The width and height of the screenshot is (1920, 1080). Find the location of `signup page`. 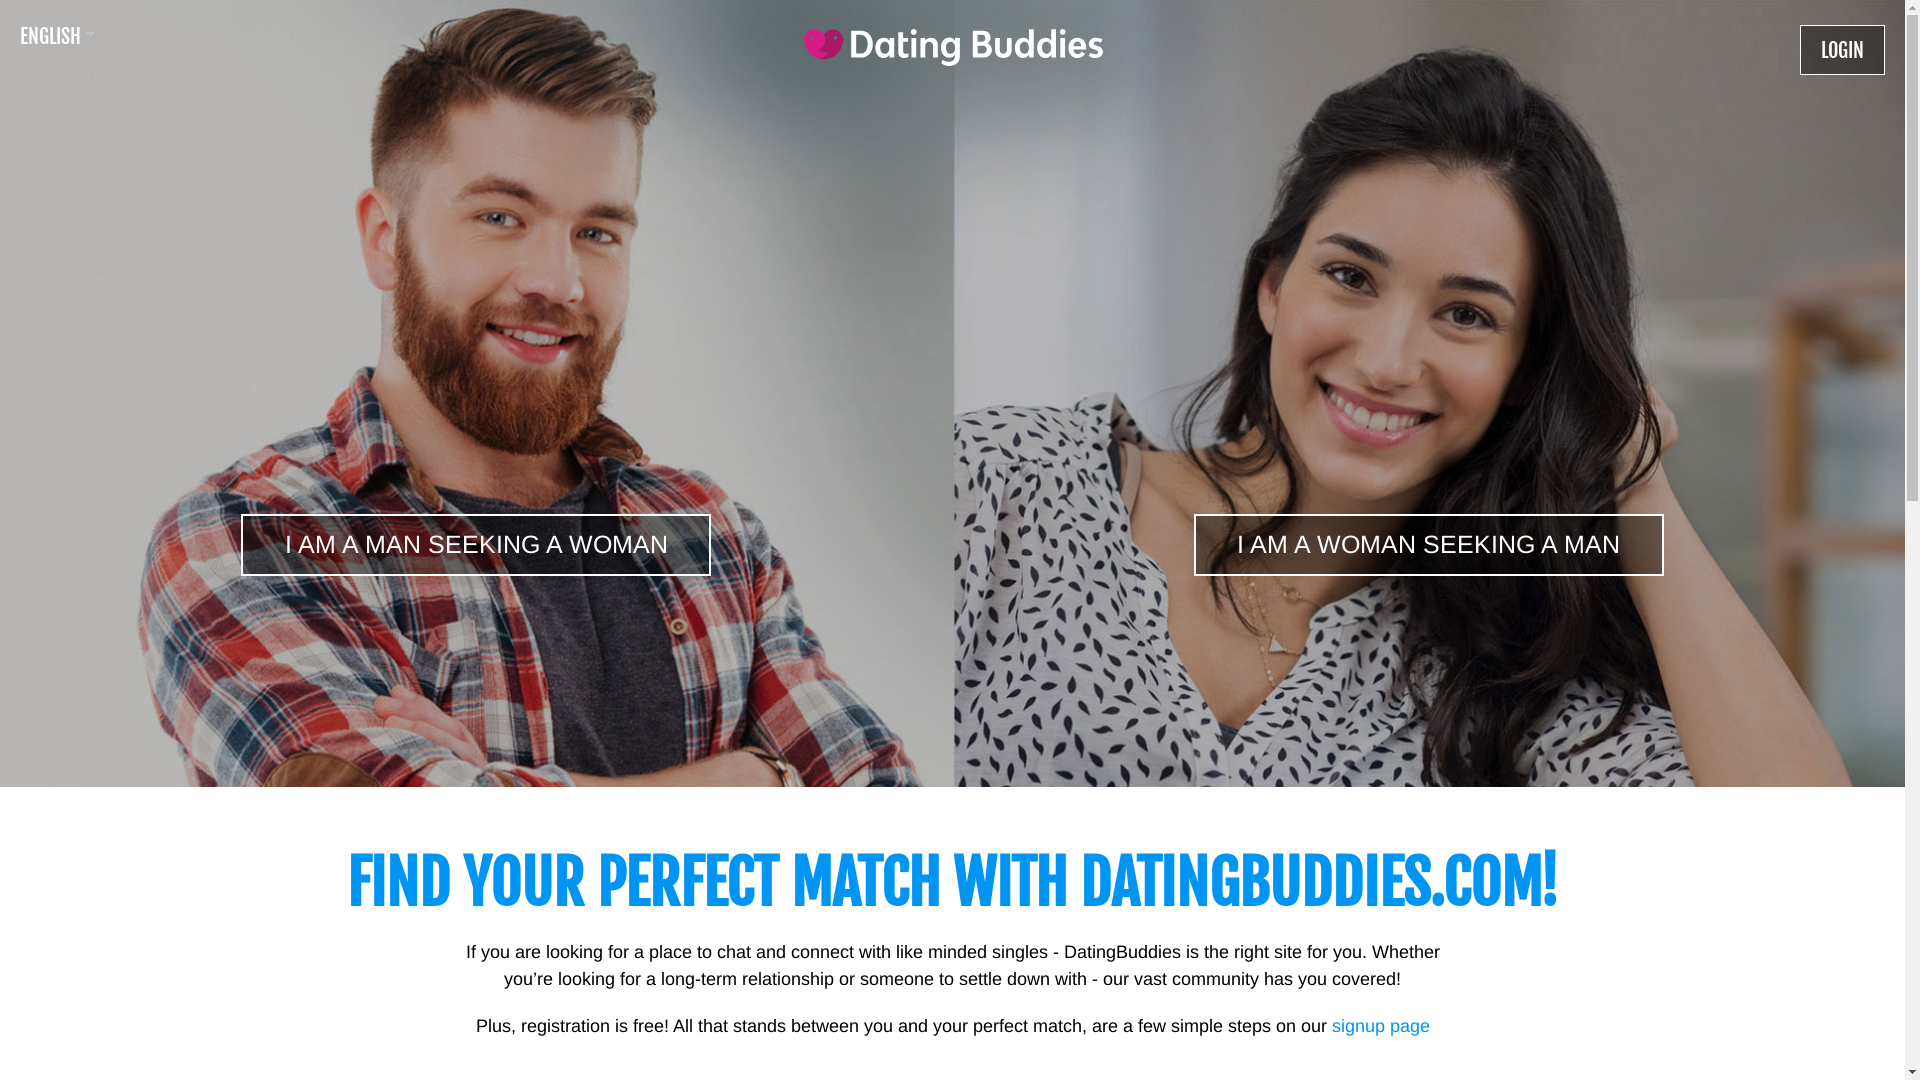

signup page is located at coordinates (1381, 1026).